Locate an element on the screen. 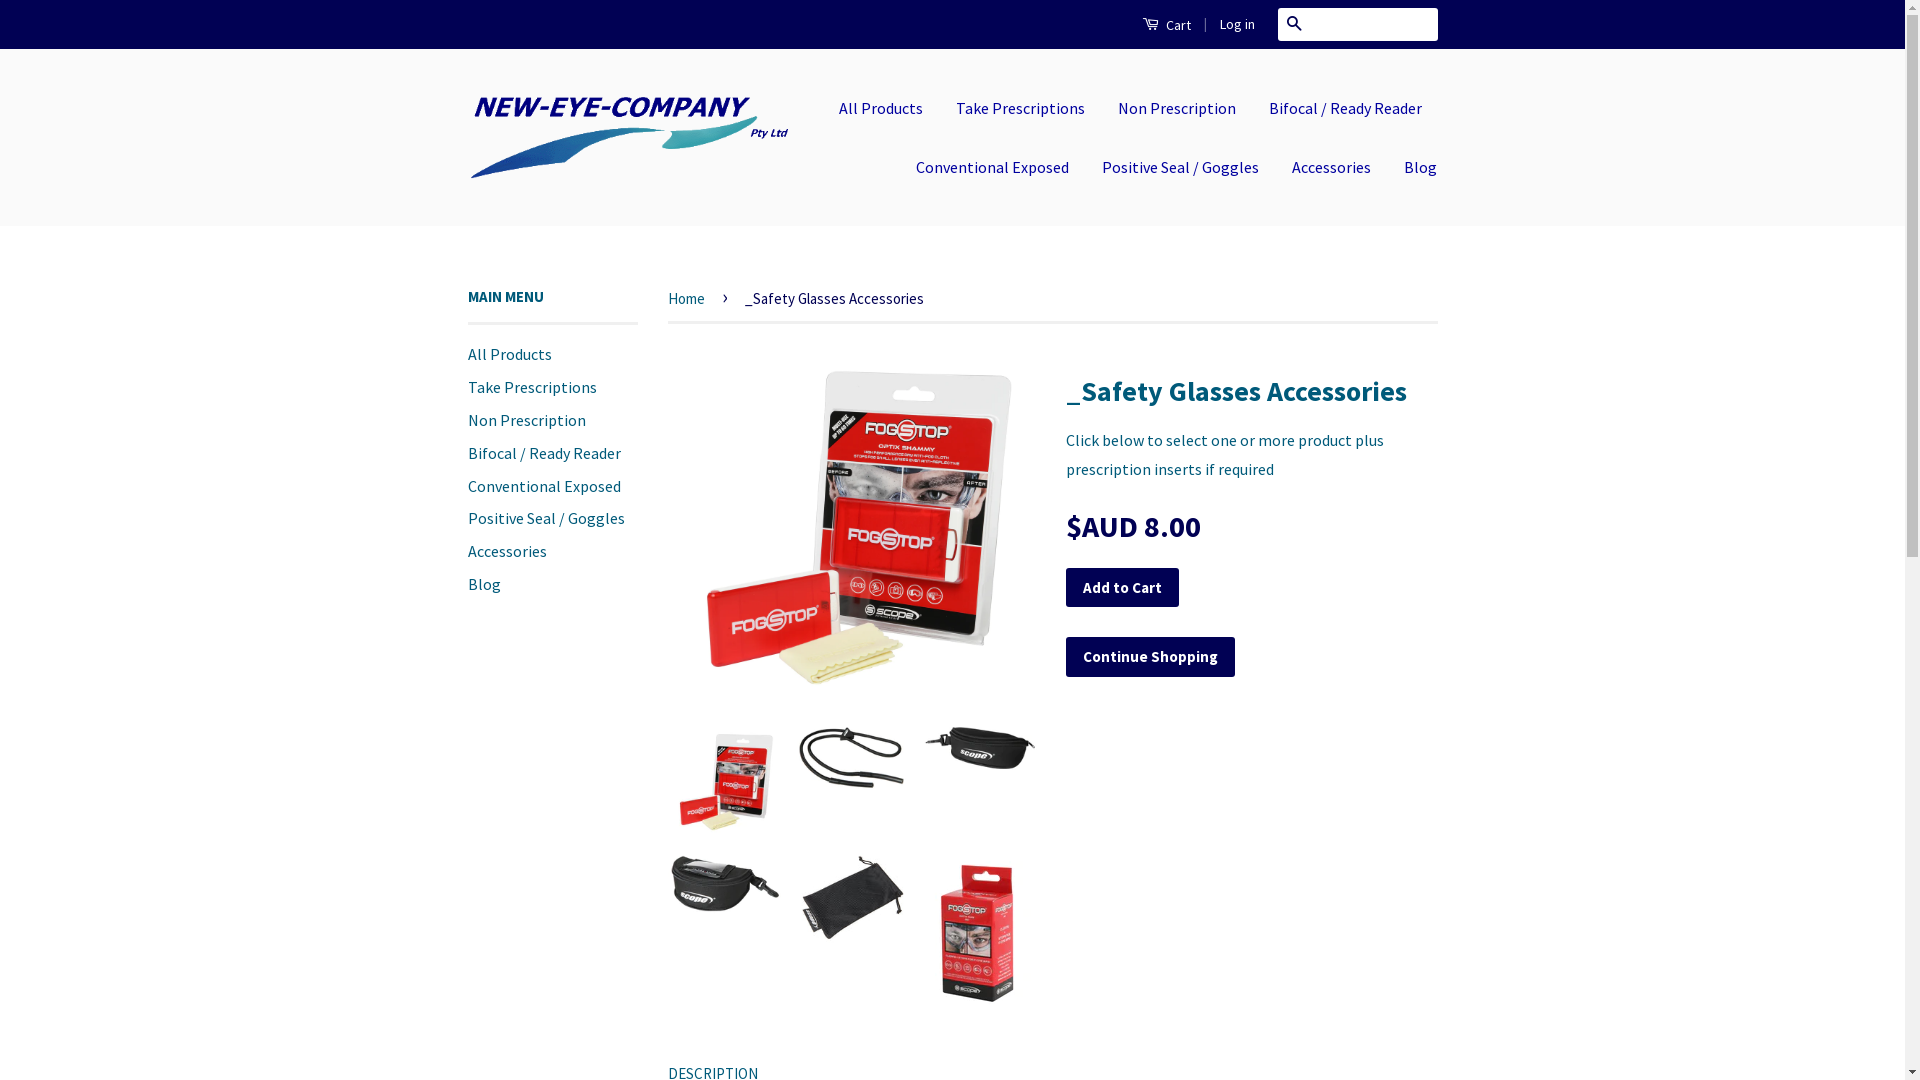 The width and height of the screenshot is (1920, 1080). Accessories is located at coordinates (1332, 168).